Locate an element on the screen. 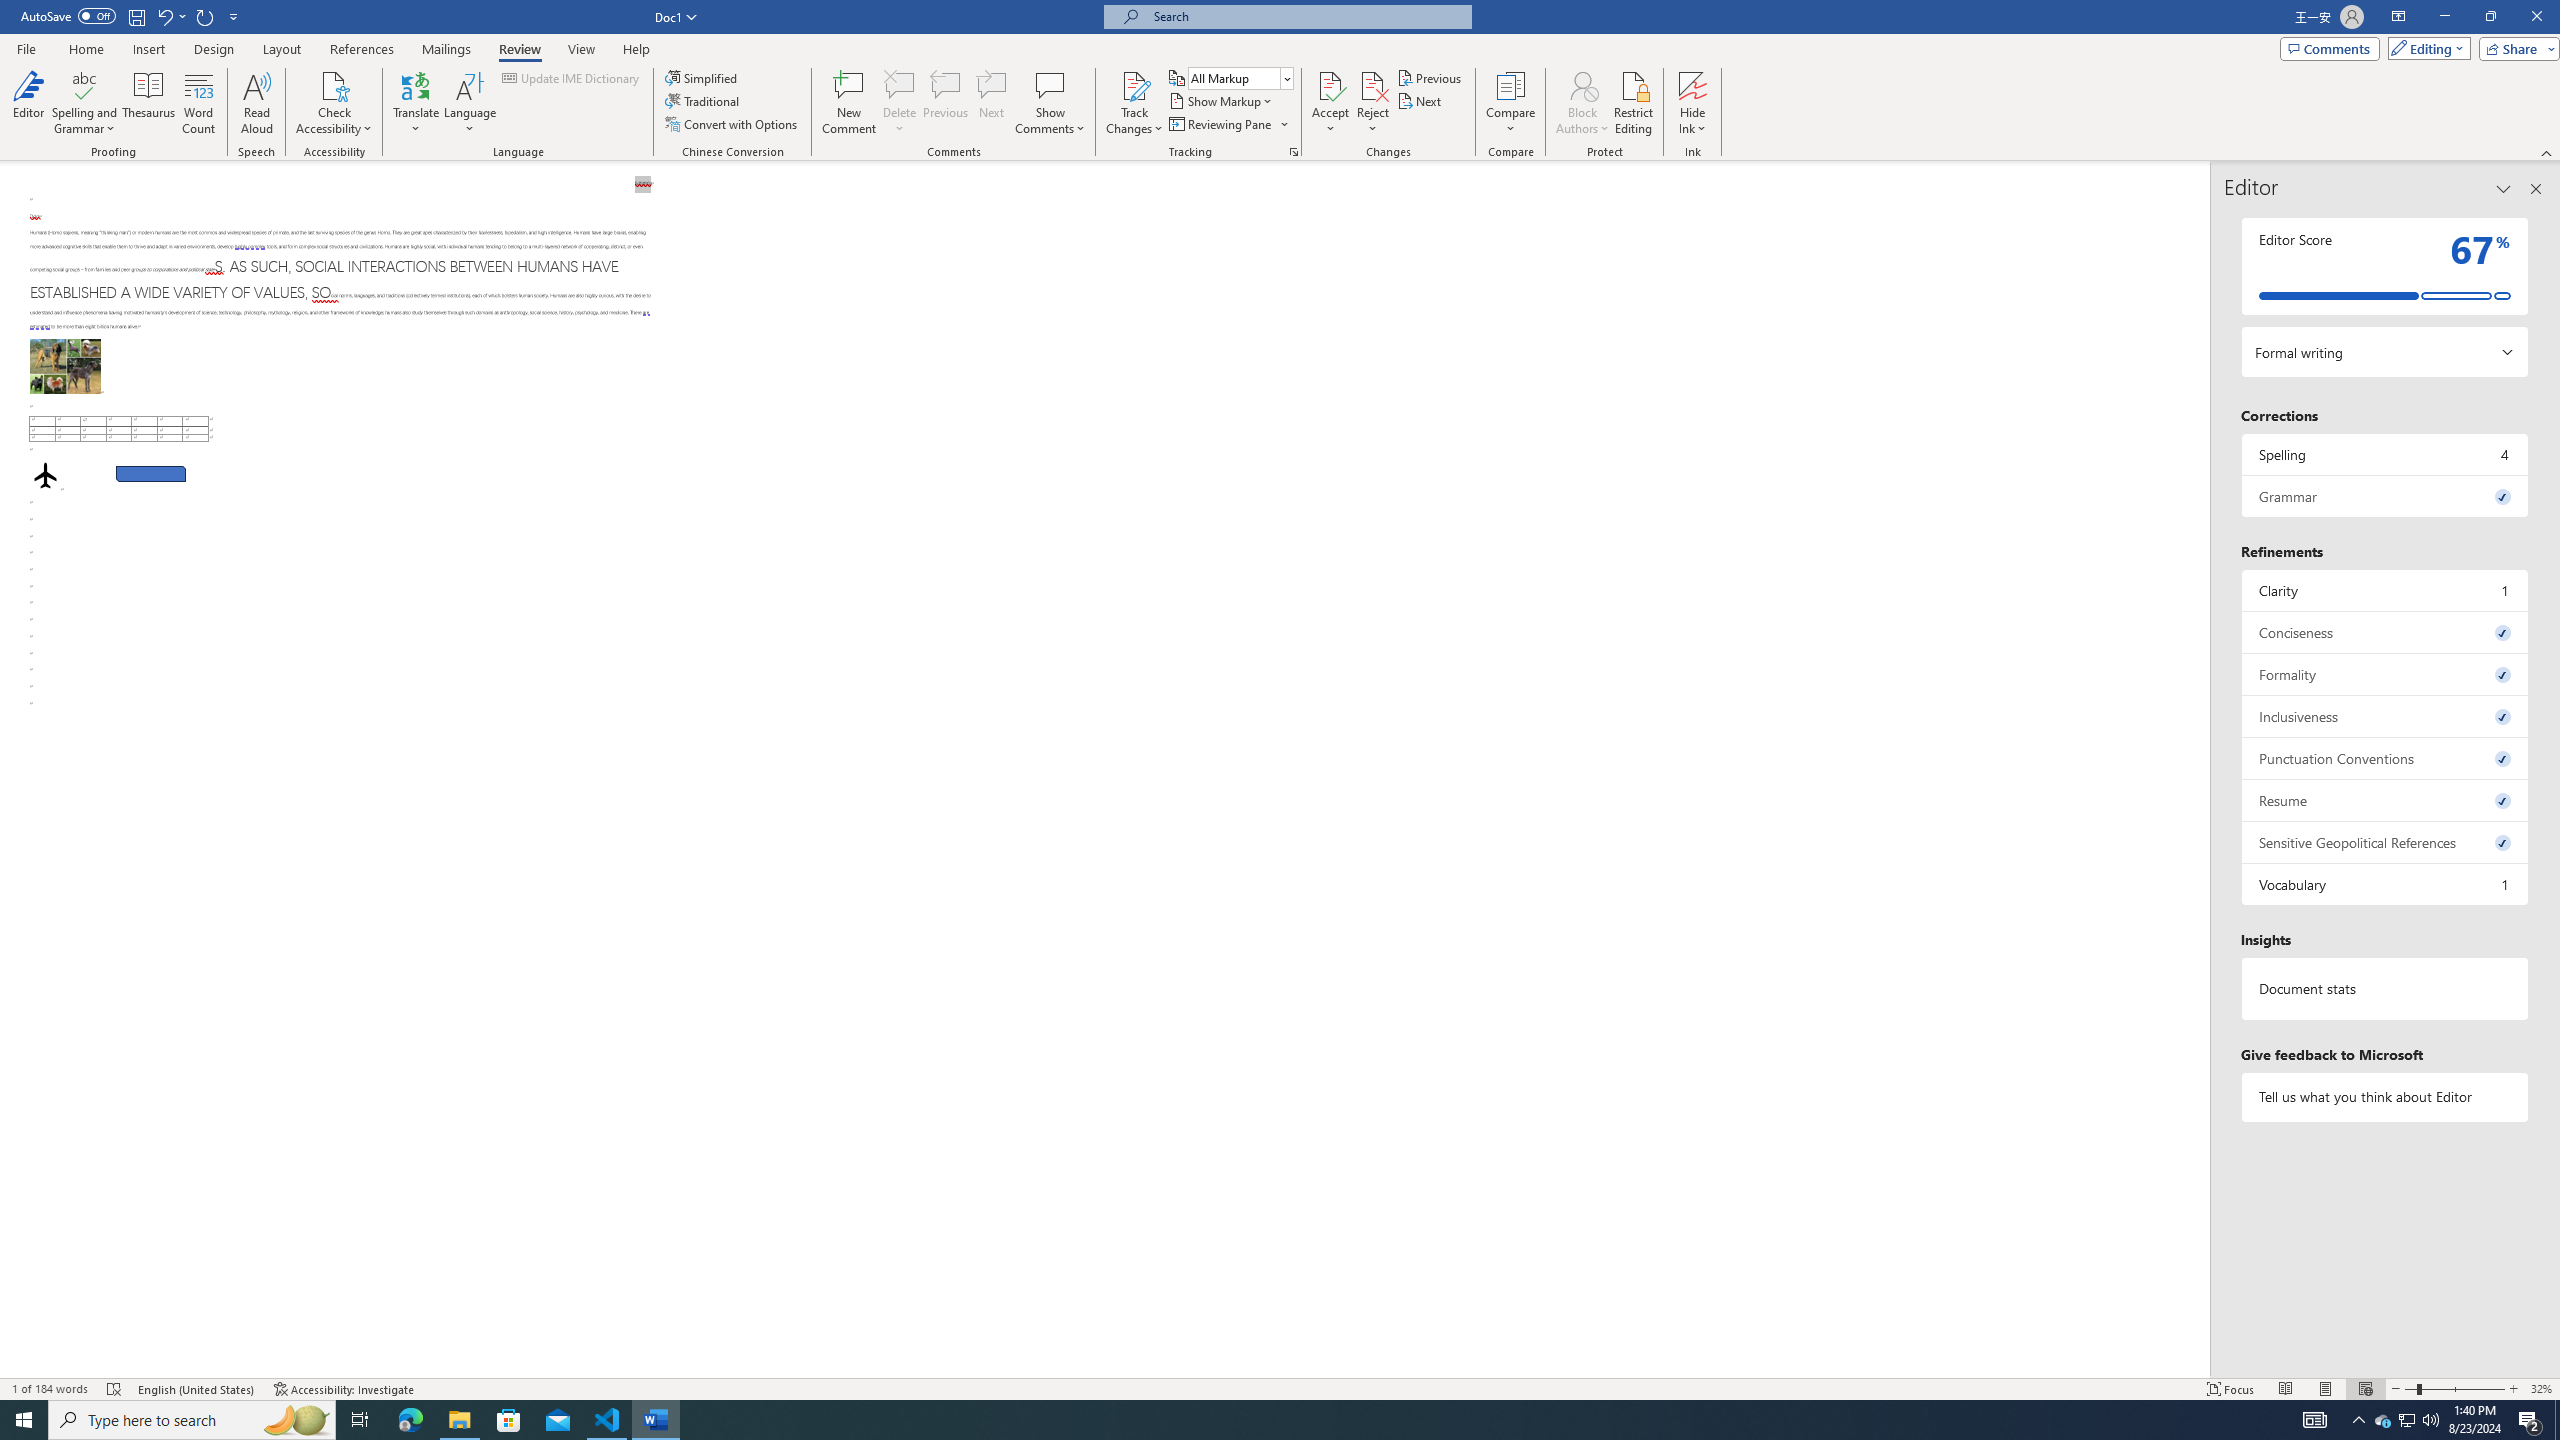 The width and height of the screenshot is (2560, 1440). Web Layout is located at coordinates (2364, 1389).